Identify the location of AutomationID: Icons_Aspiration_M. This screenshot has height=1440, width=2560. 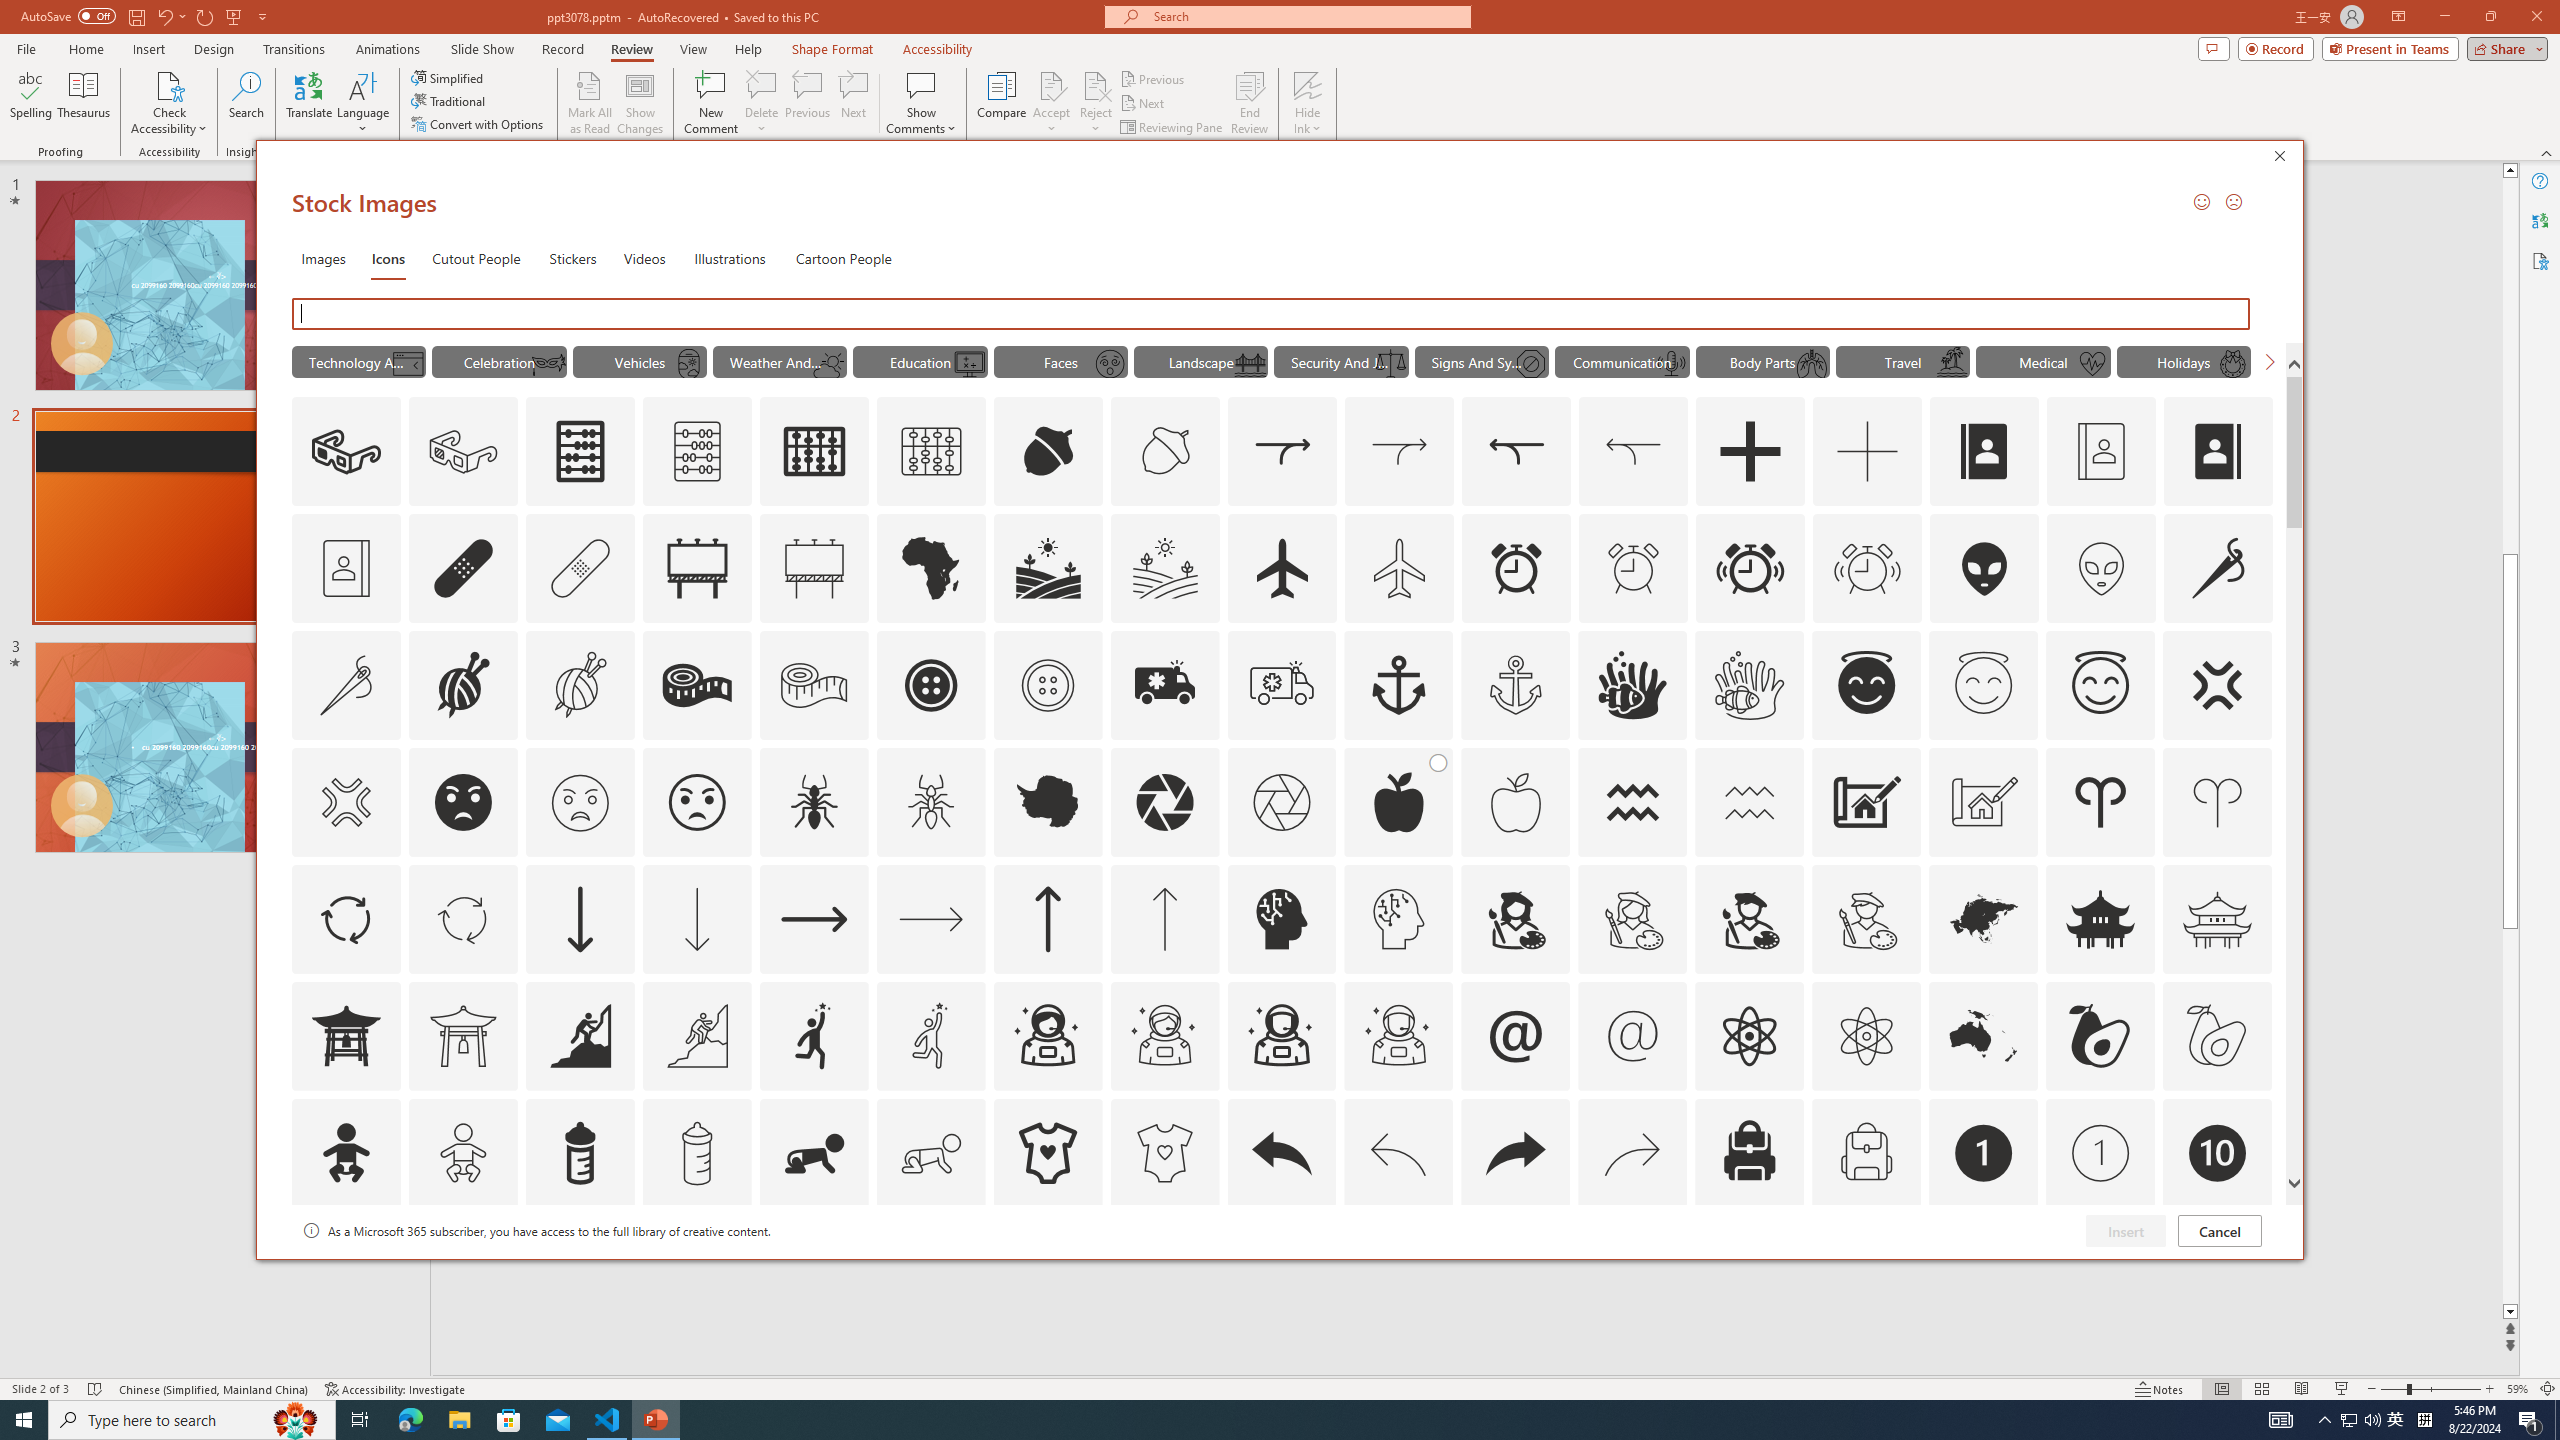
(696, 1035).